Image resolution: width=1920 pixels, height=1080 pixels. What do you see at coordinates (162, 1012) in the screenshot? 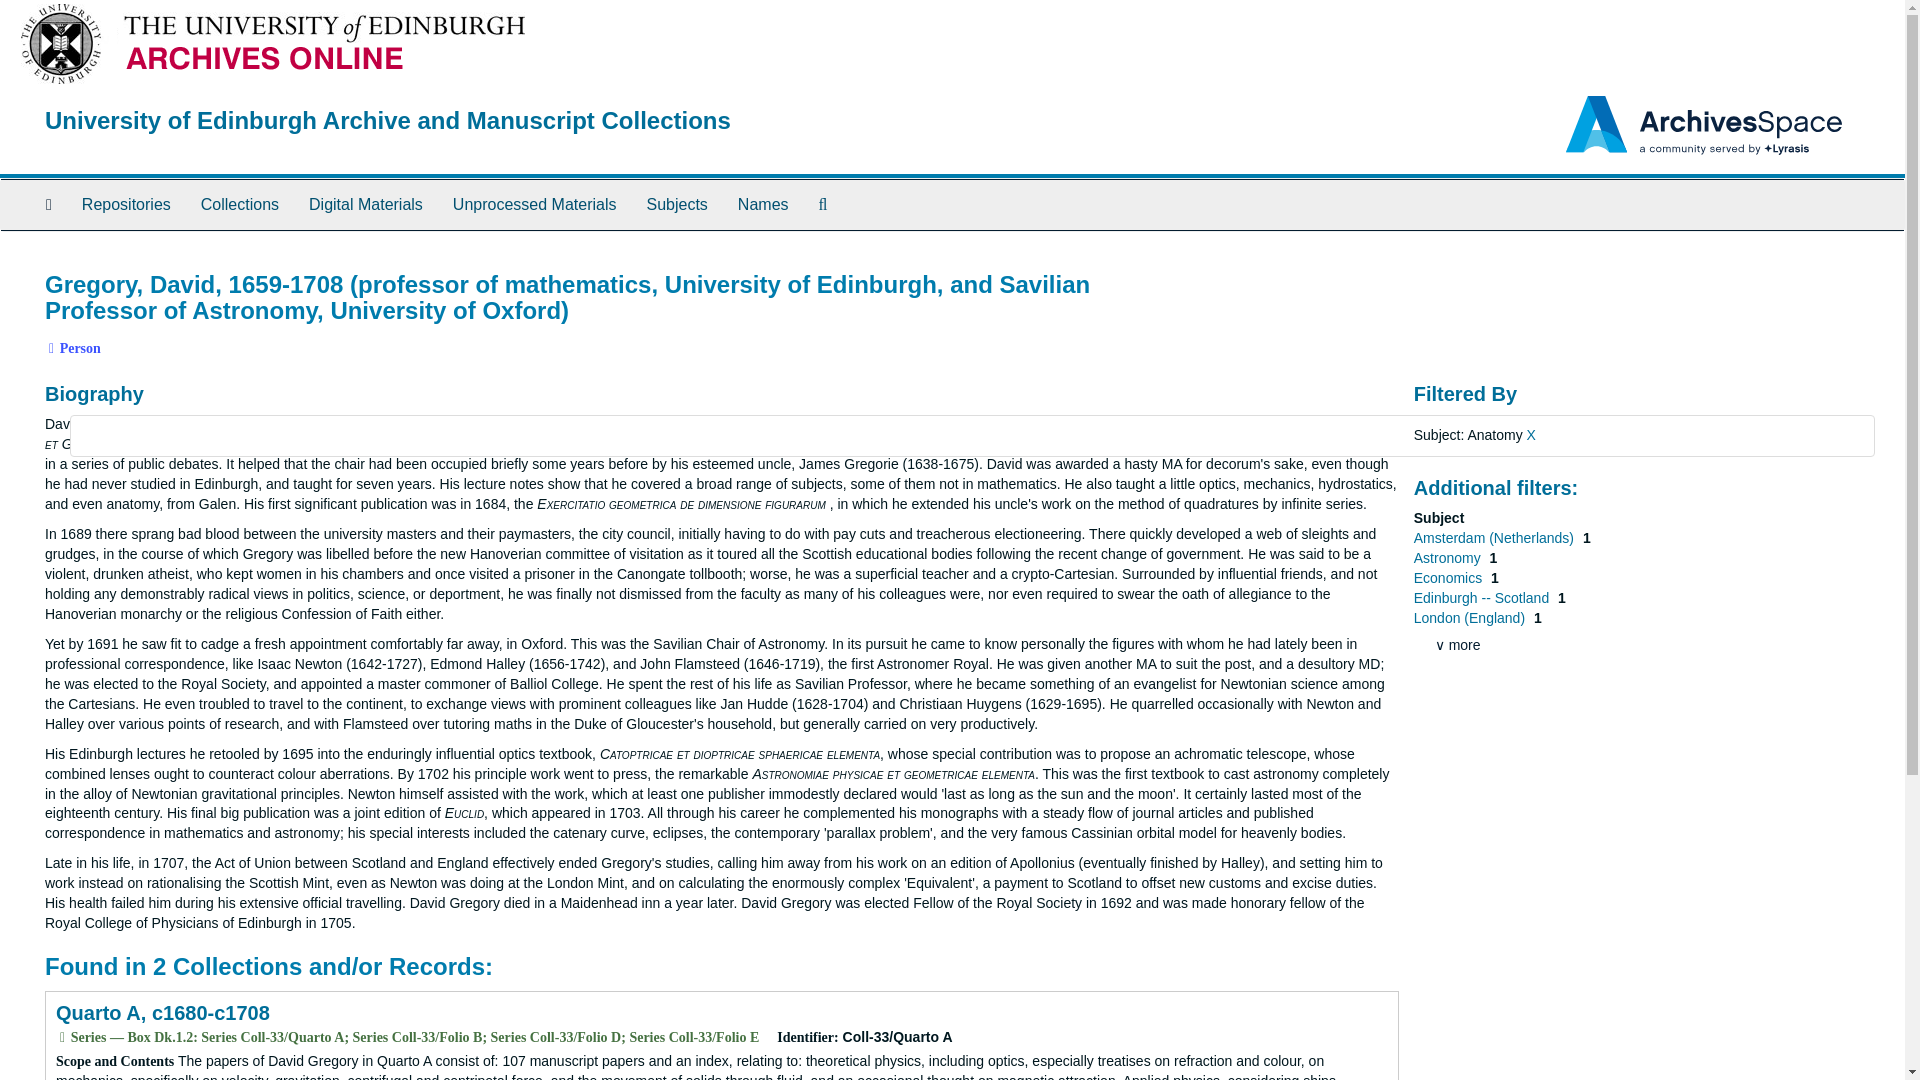
I see `Quarto A, c1680-c1708` at bounding box center [162, 1012].